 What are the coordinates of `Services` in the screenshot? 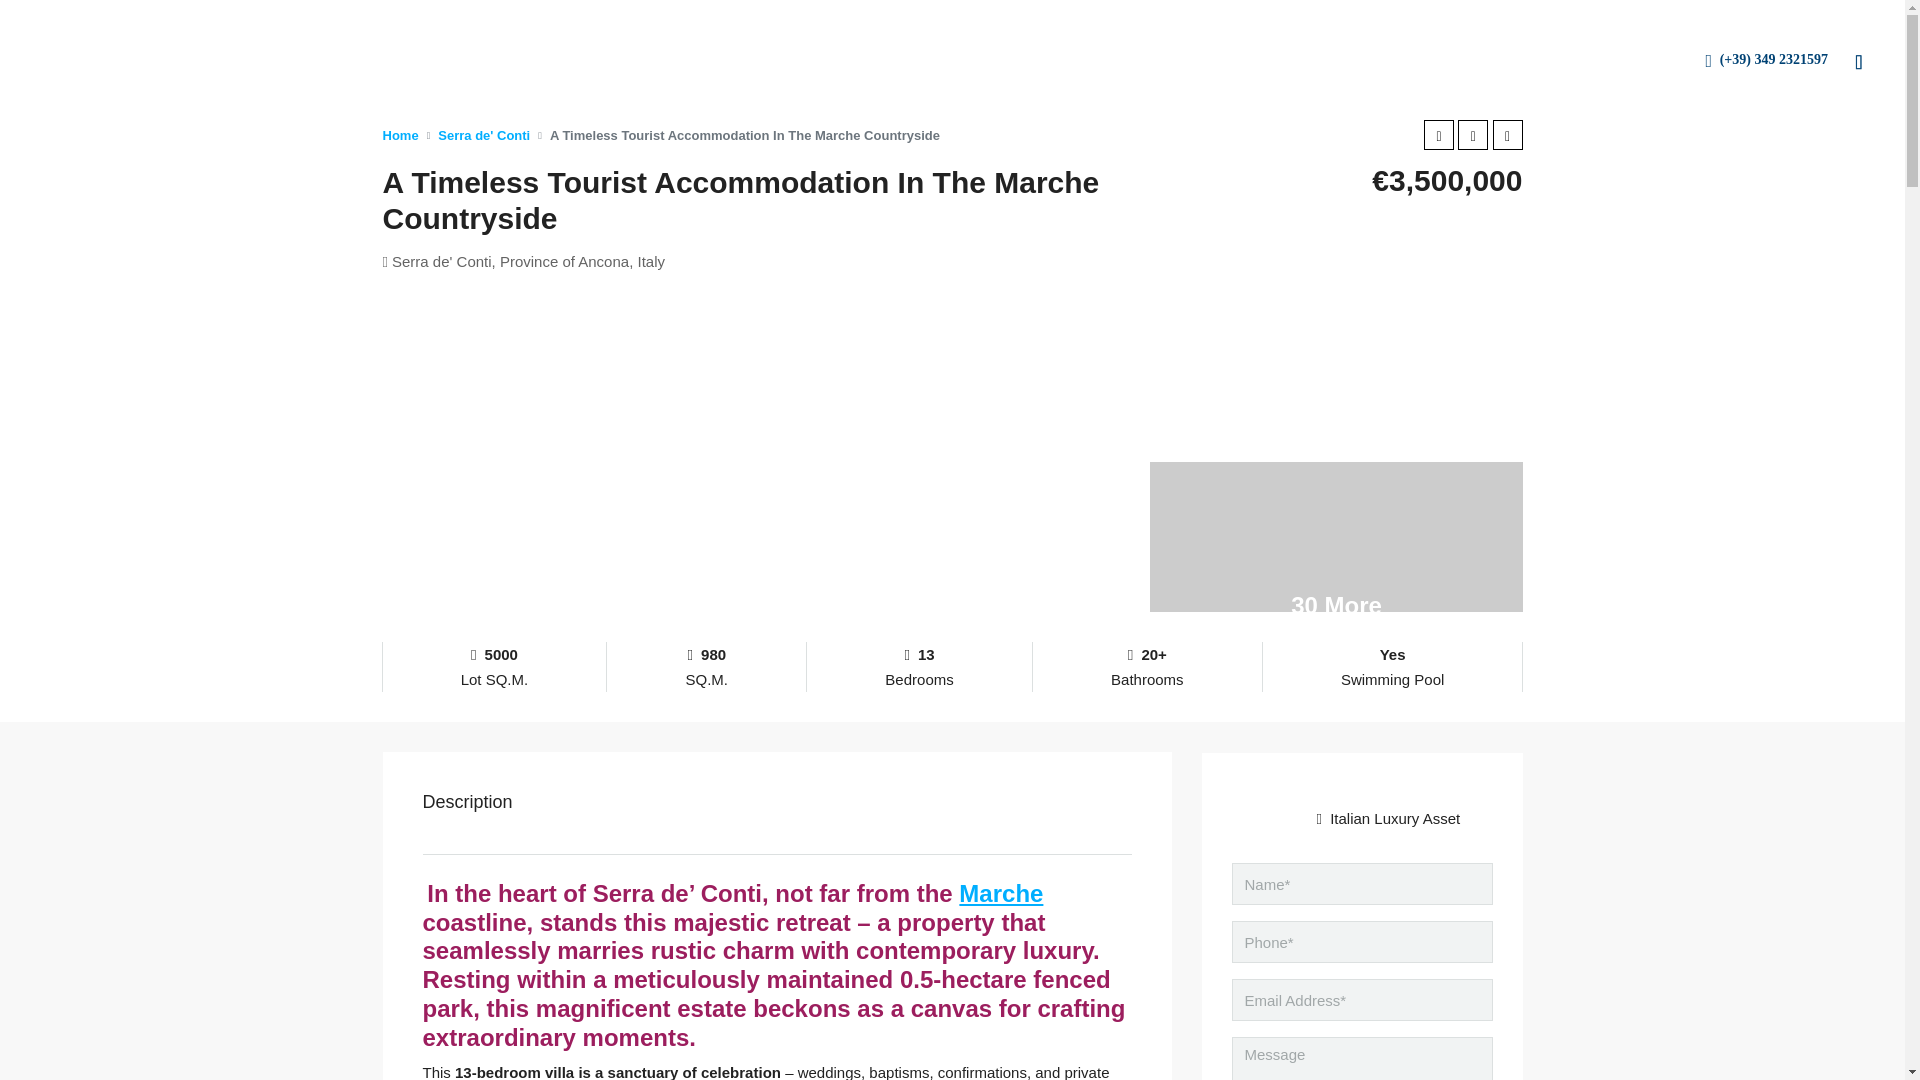 It's located at (572, 60).